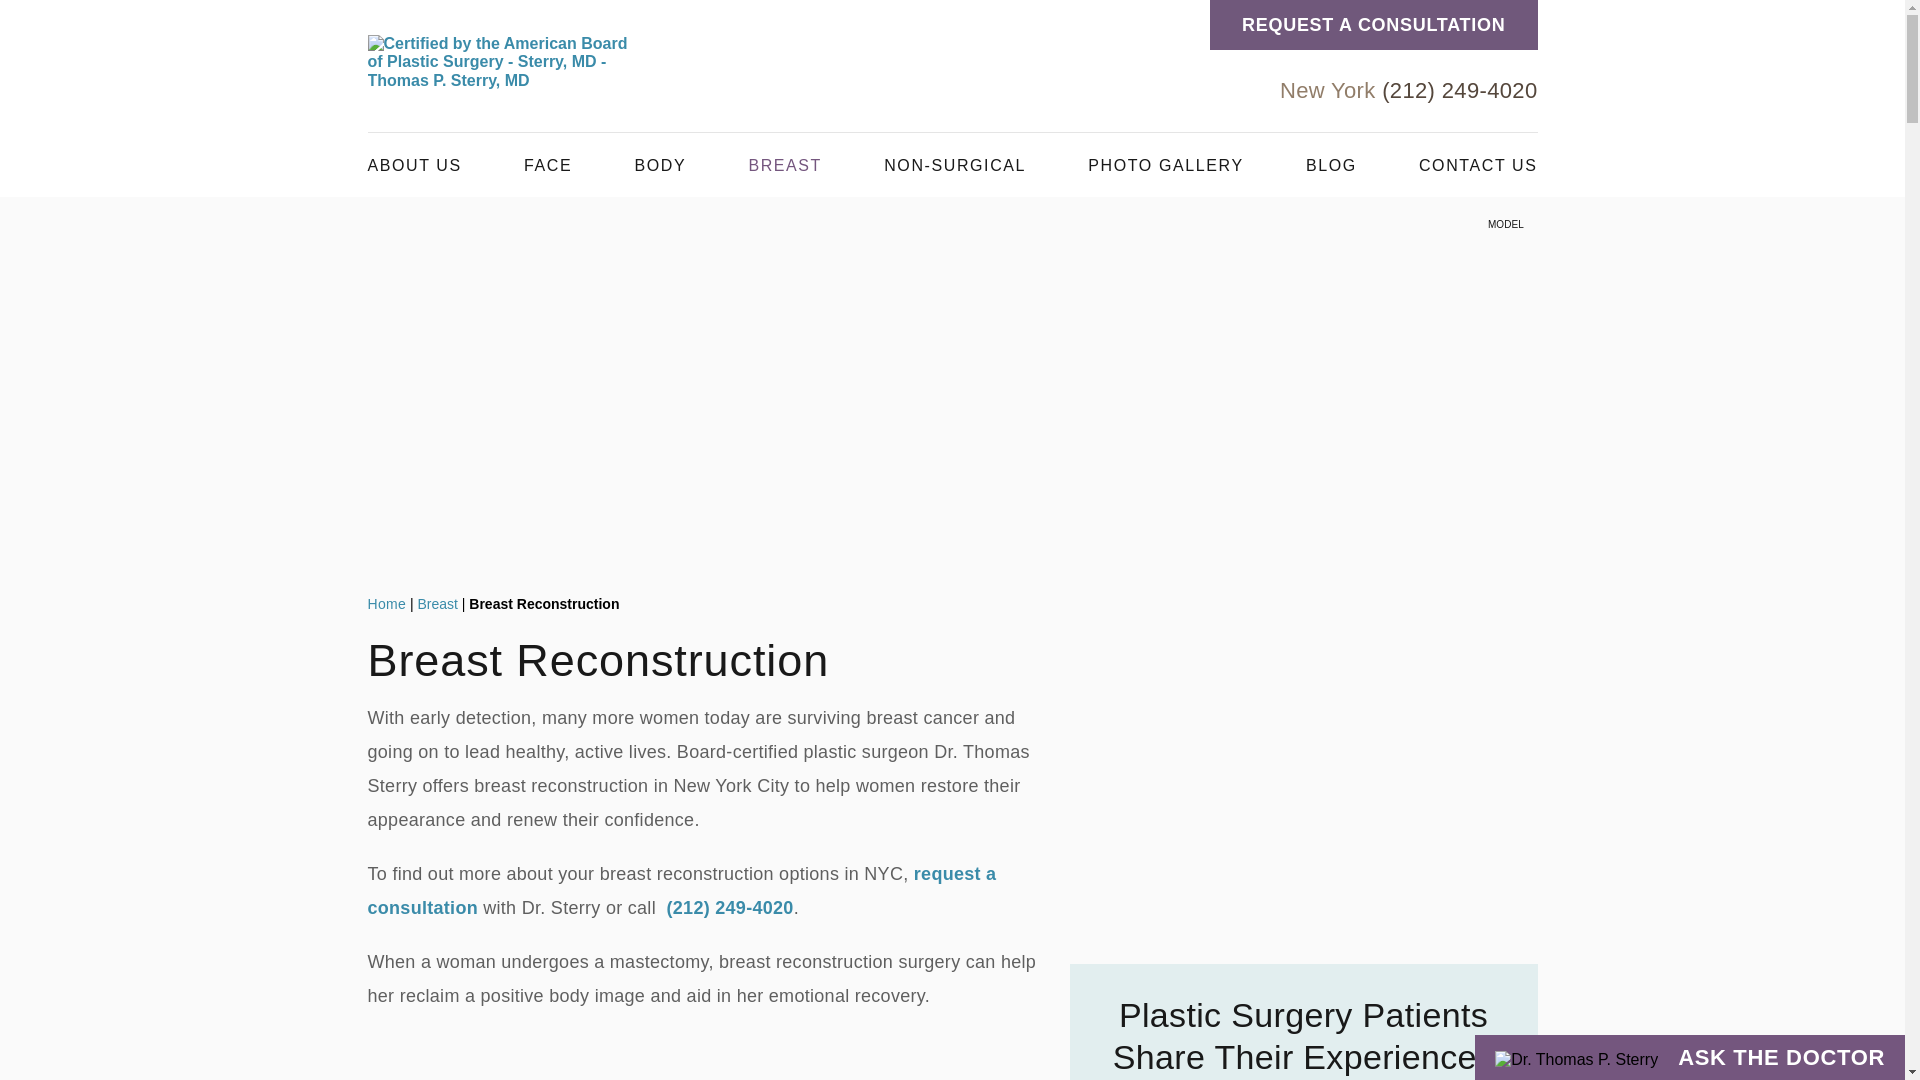 The width and height of the screenshot is (1920, 1080). Describe the element at coordinates (415, 164) in the screenshot. I see `ABOUT US` at that location.